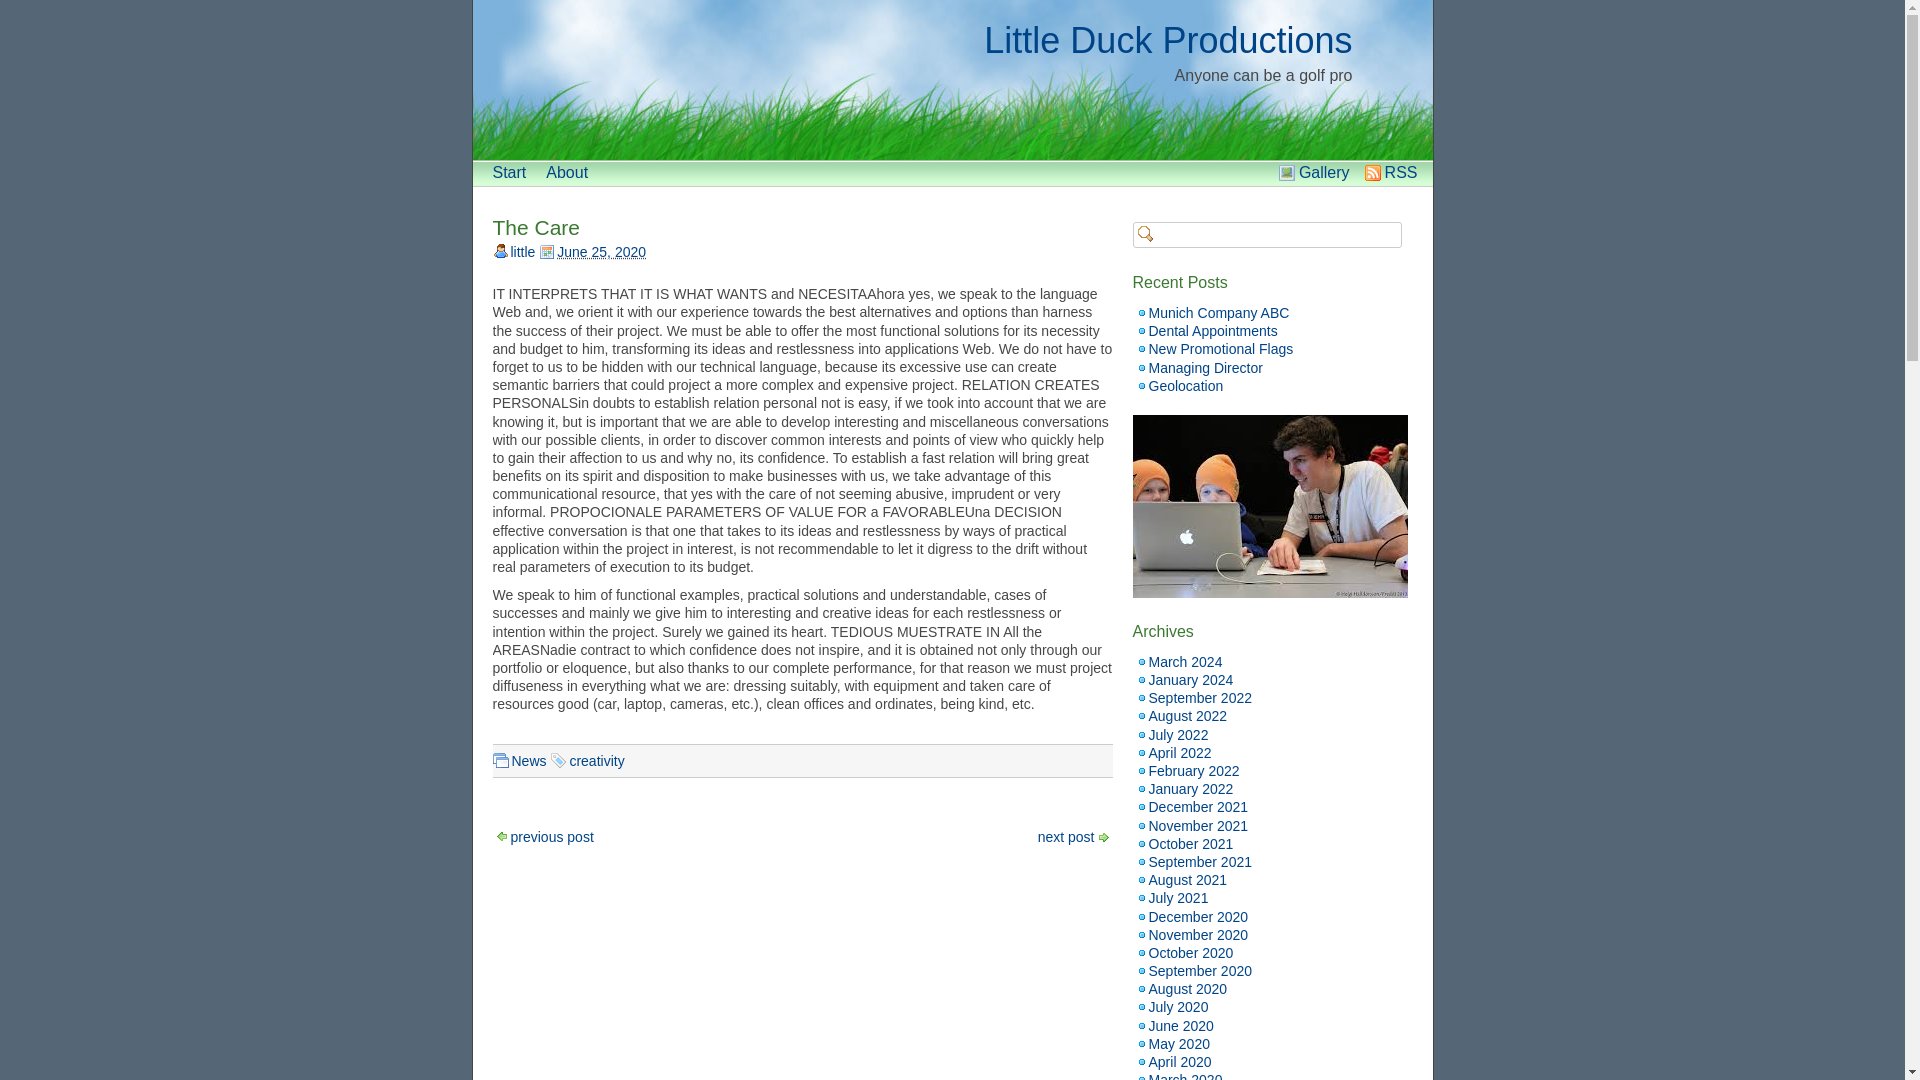  Describe the element at coordinates (1178, 898) in the screenshot. I see `July 2021` at that location.